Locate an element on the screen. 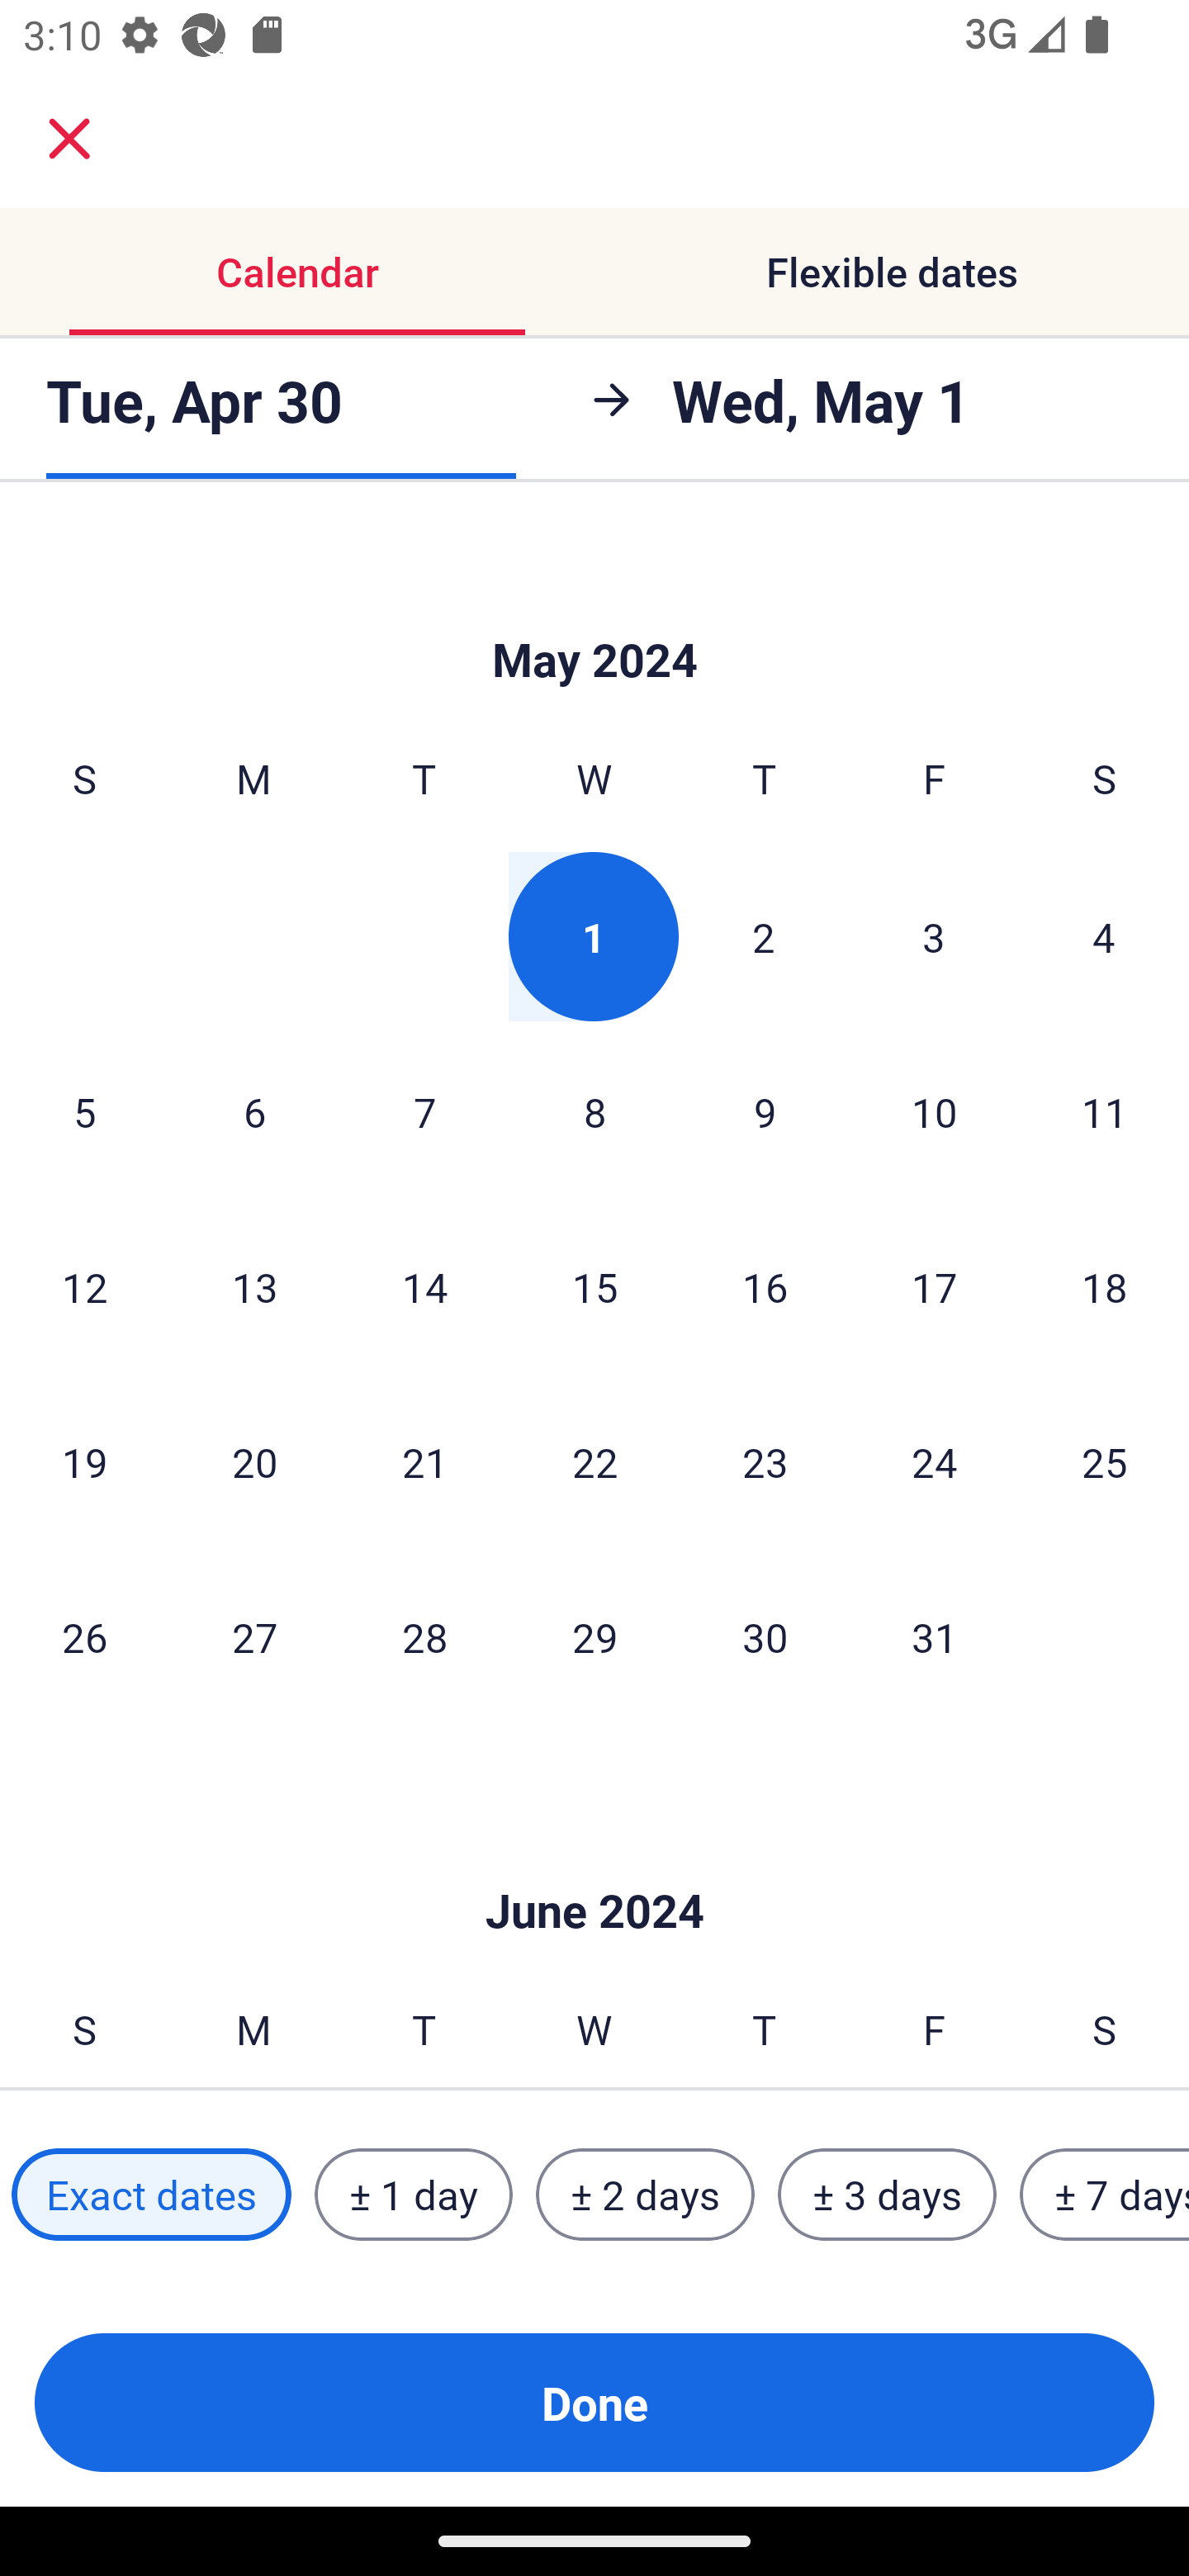 This screenshot has width=1189, height=2576. 22 Wednesday, May 22, 2024 is located at coordinates (594, 1461).